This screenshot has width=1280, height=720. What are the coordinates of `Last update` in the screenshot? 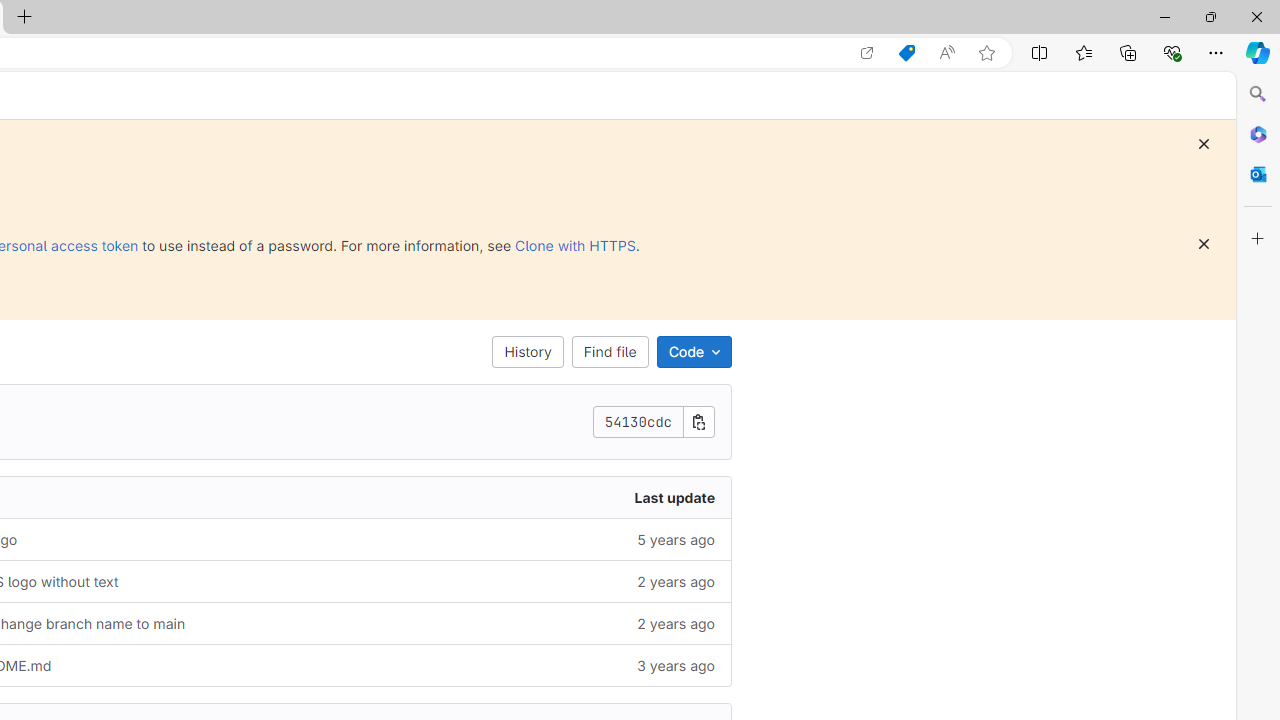 It's located at (522, 498).